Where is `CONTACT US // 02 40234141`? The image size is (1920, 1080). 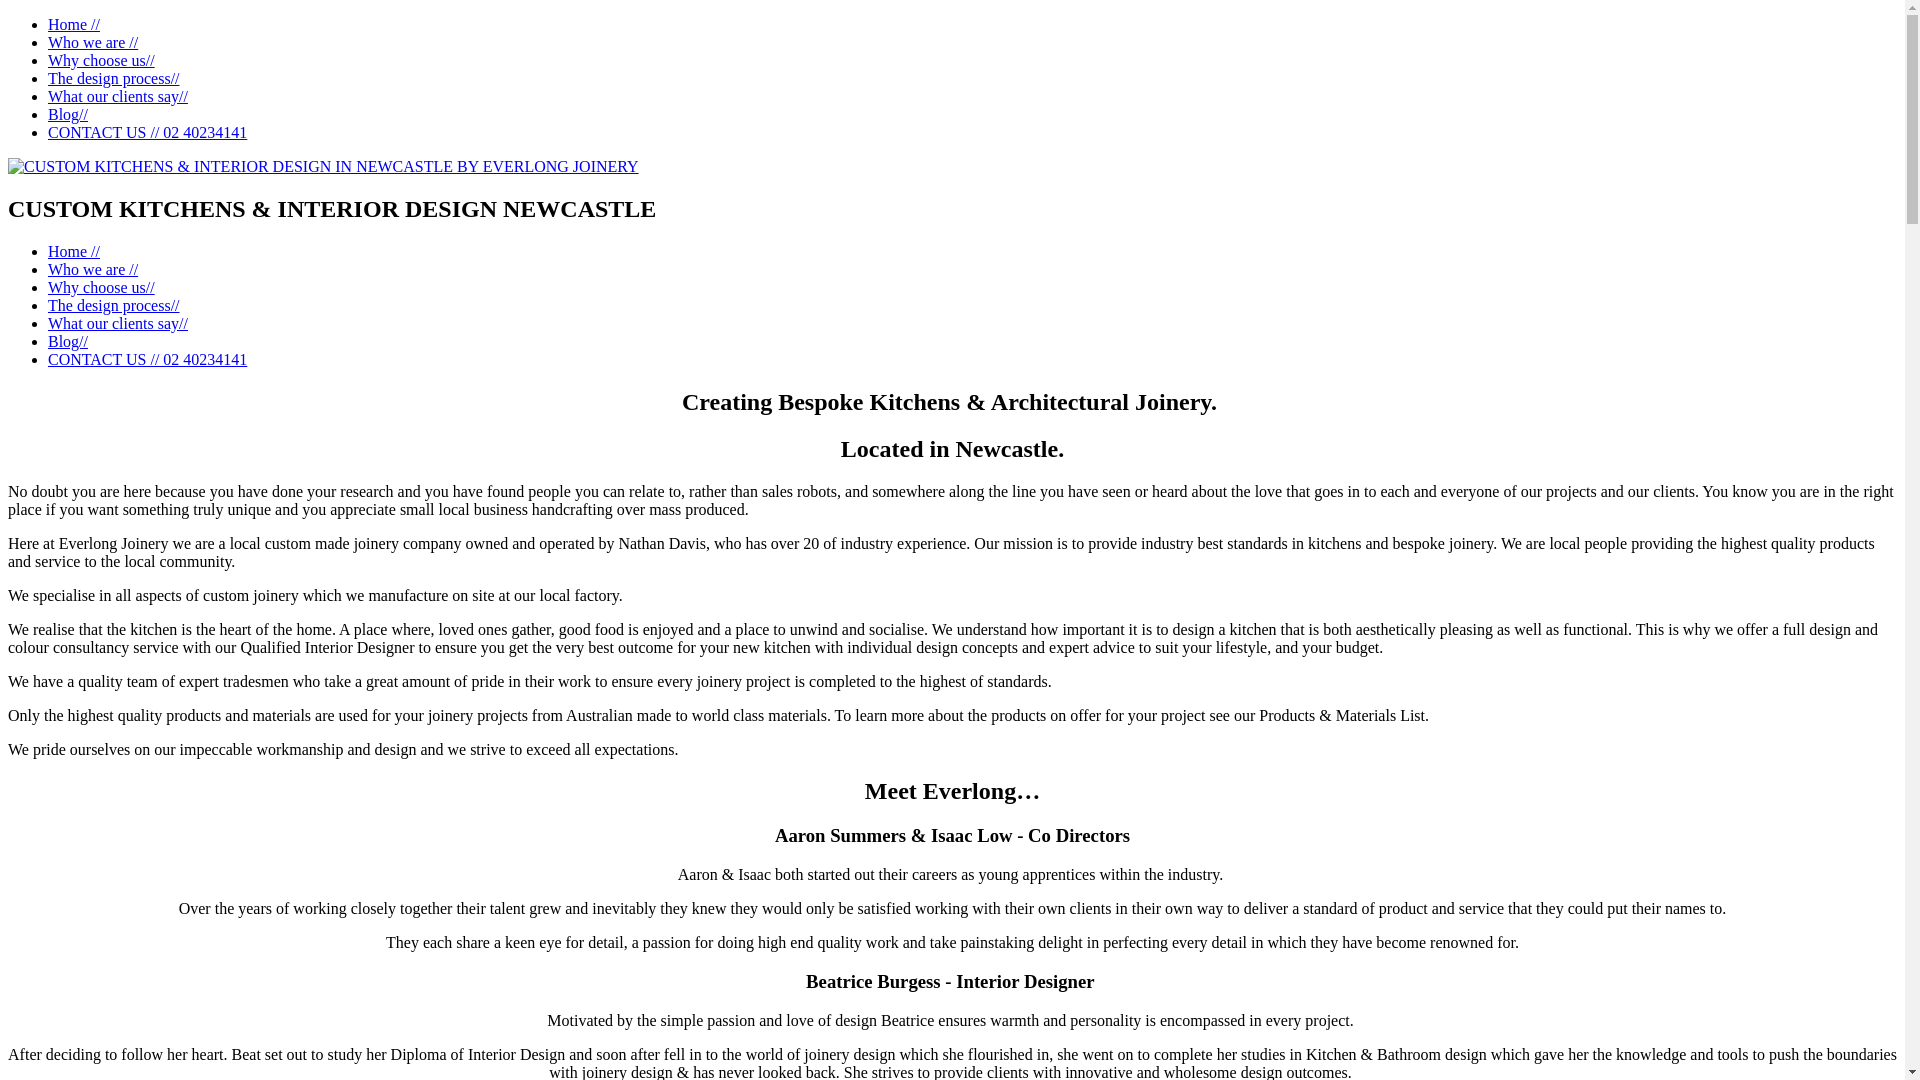
CONTACT US // 02 40234141 is located at coordinates (147, 132).